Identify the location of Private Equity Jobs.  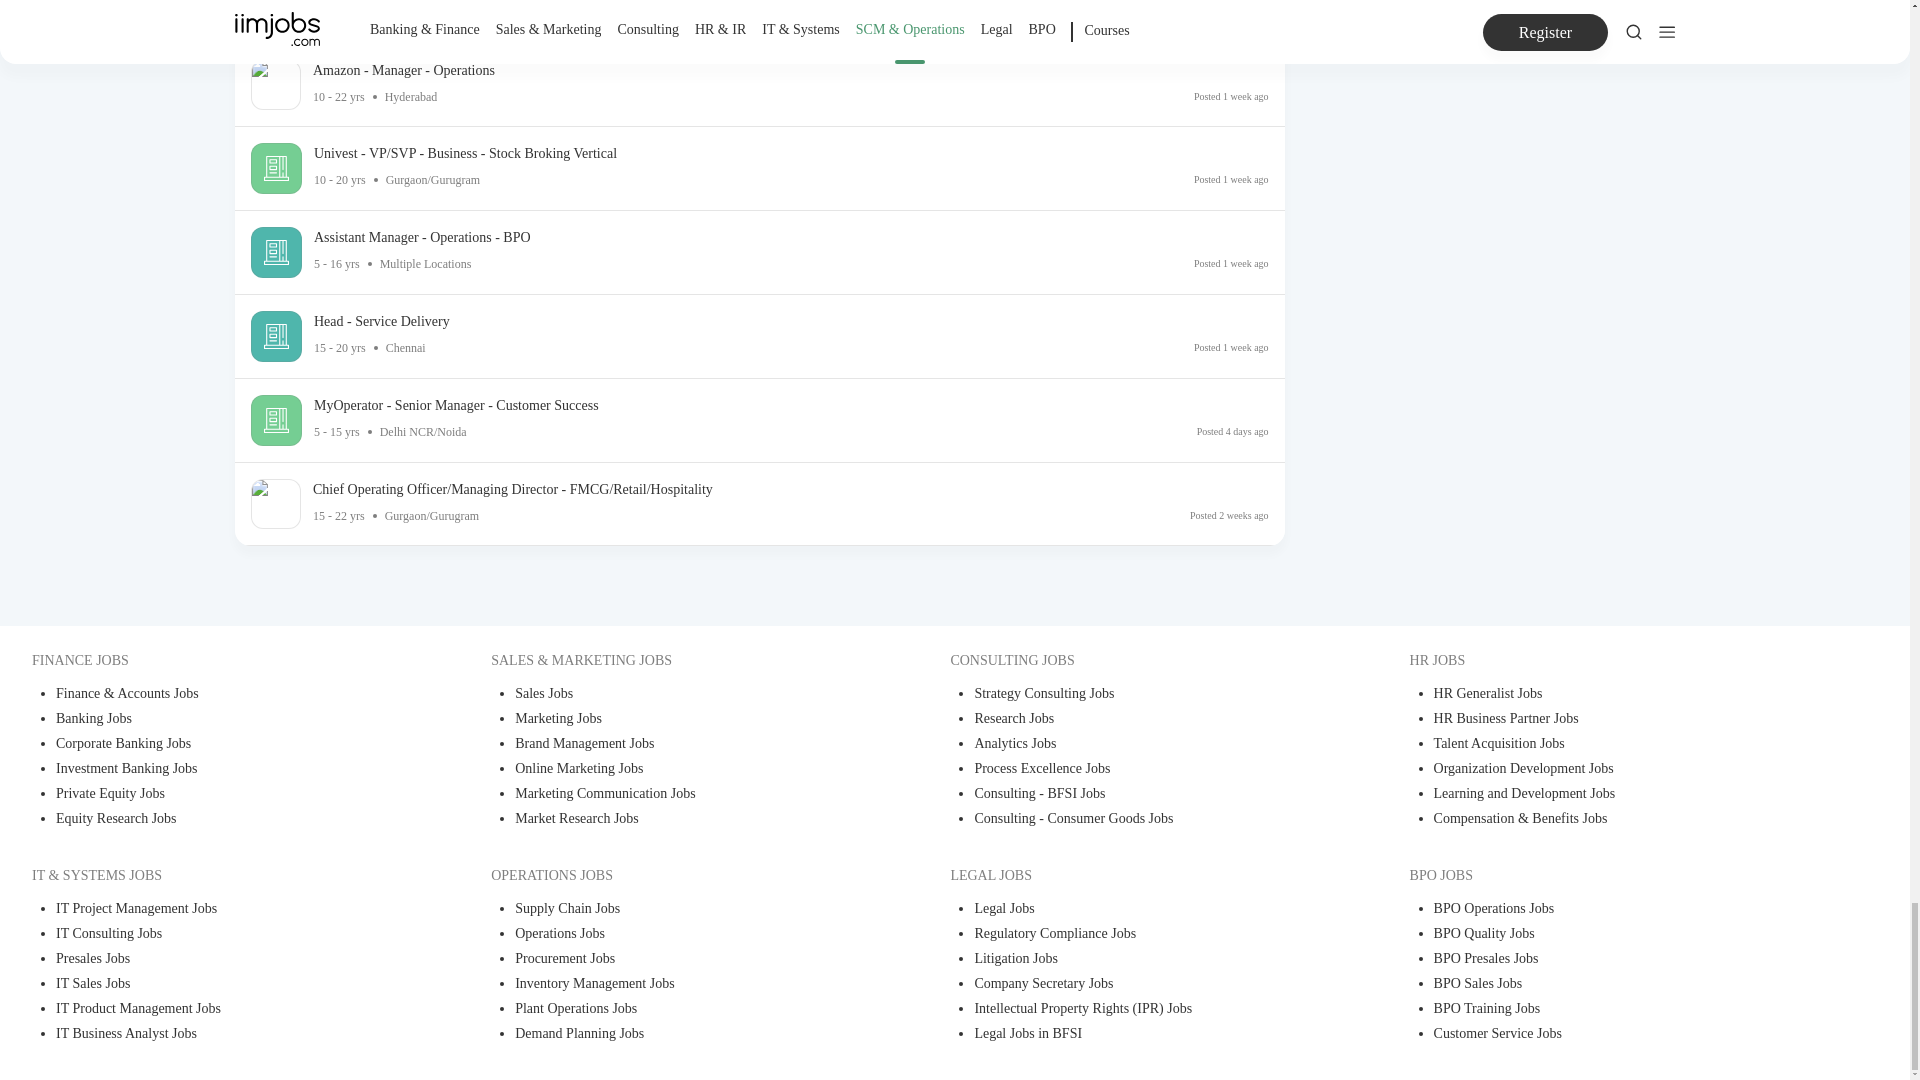
(228, 795).